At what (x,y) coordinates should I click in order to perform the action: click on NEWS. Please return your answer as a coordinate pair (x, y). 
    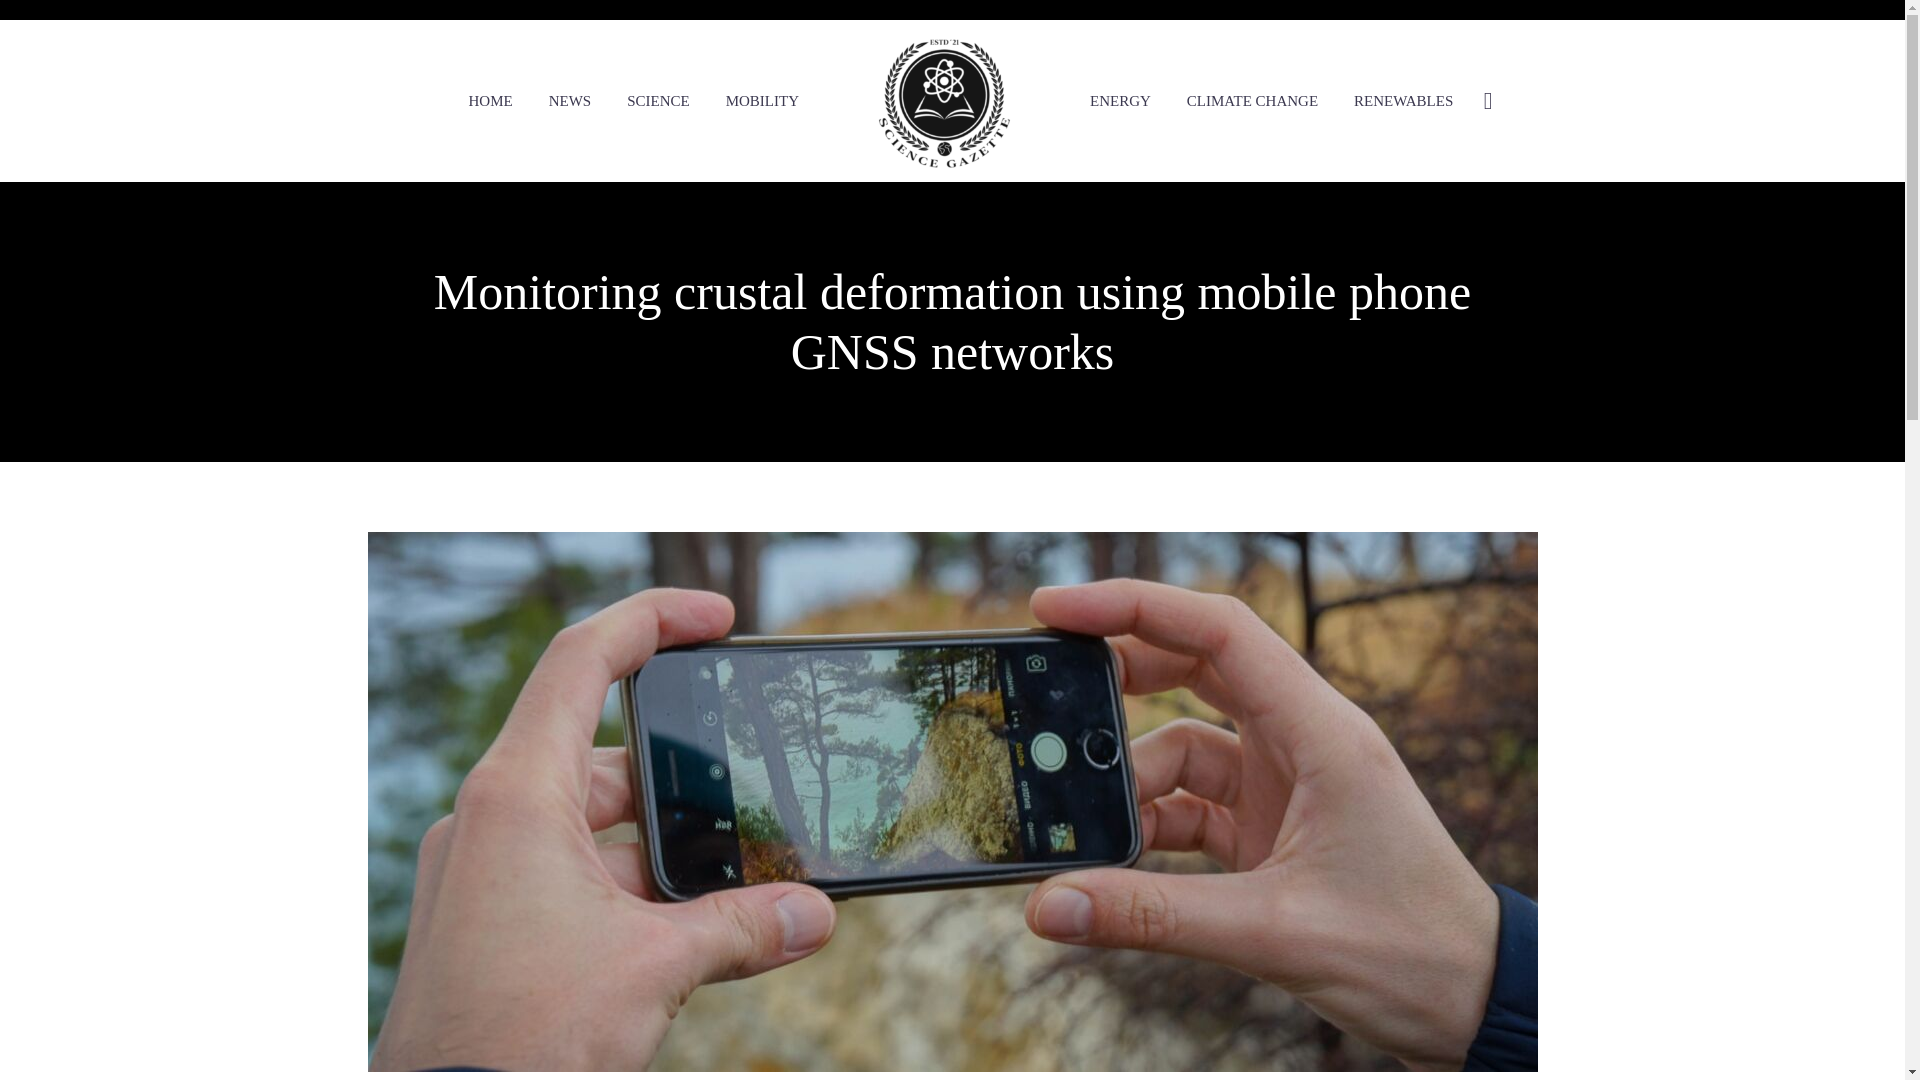
    Looking at the image, I should click on (570, 100).